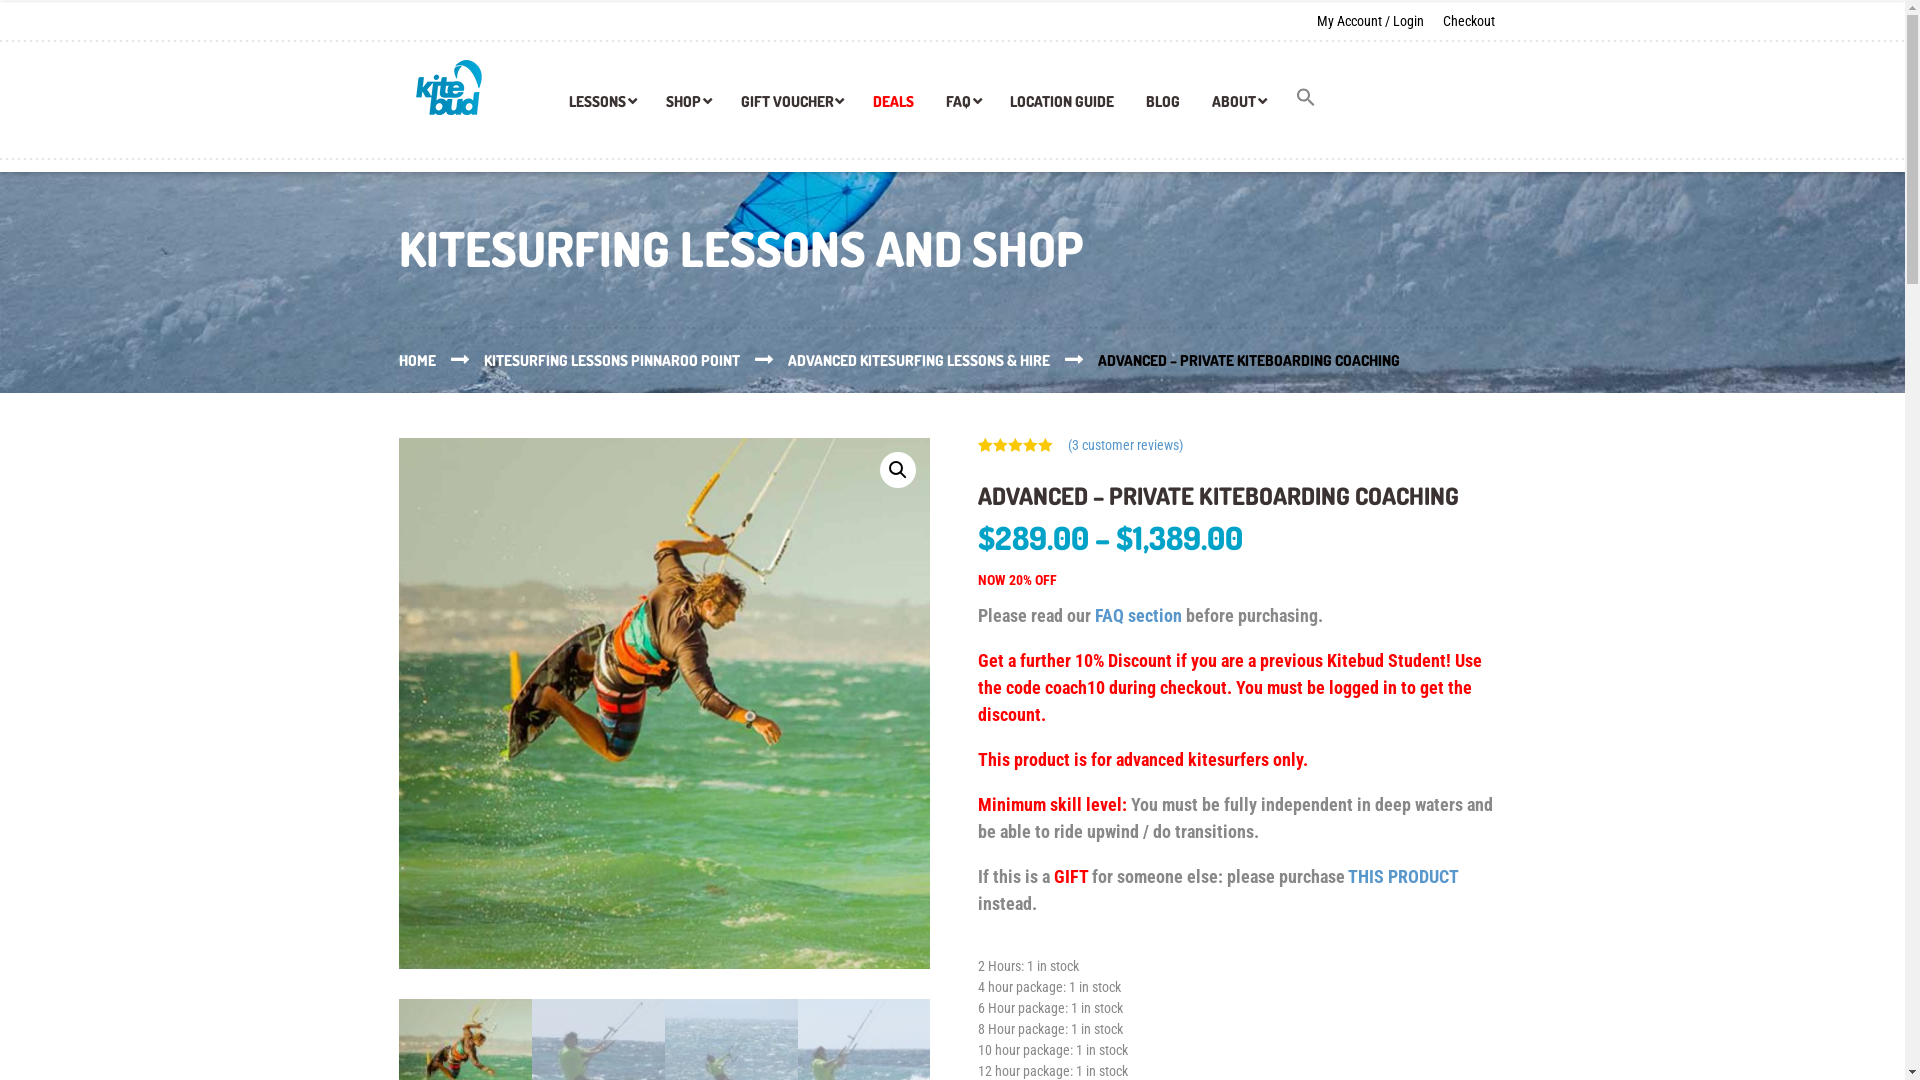  I want to click on logged in, so click(1363, 688).